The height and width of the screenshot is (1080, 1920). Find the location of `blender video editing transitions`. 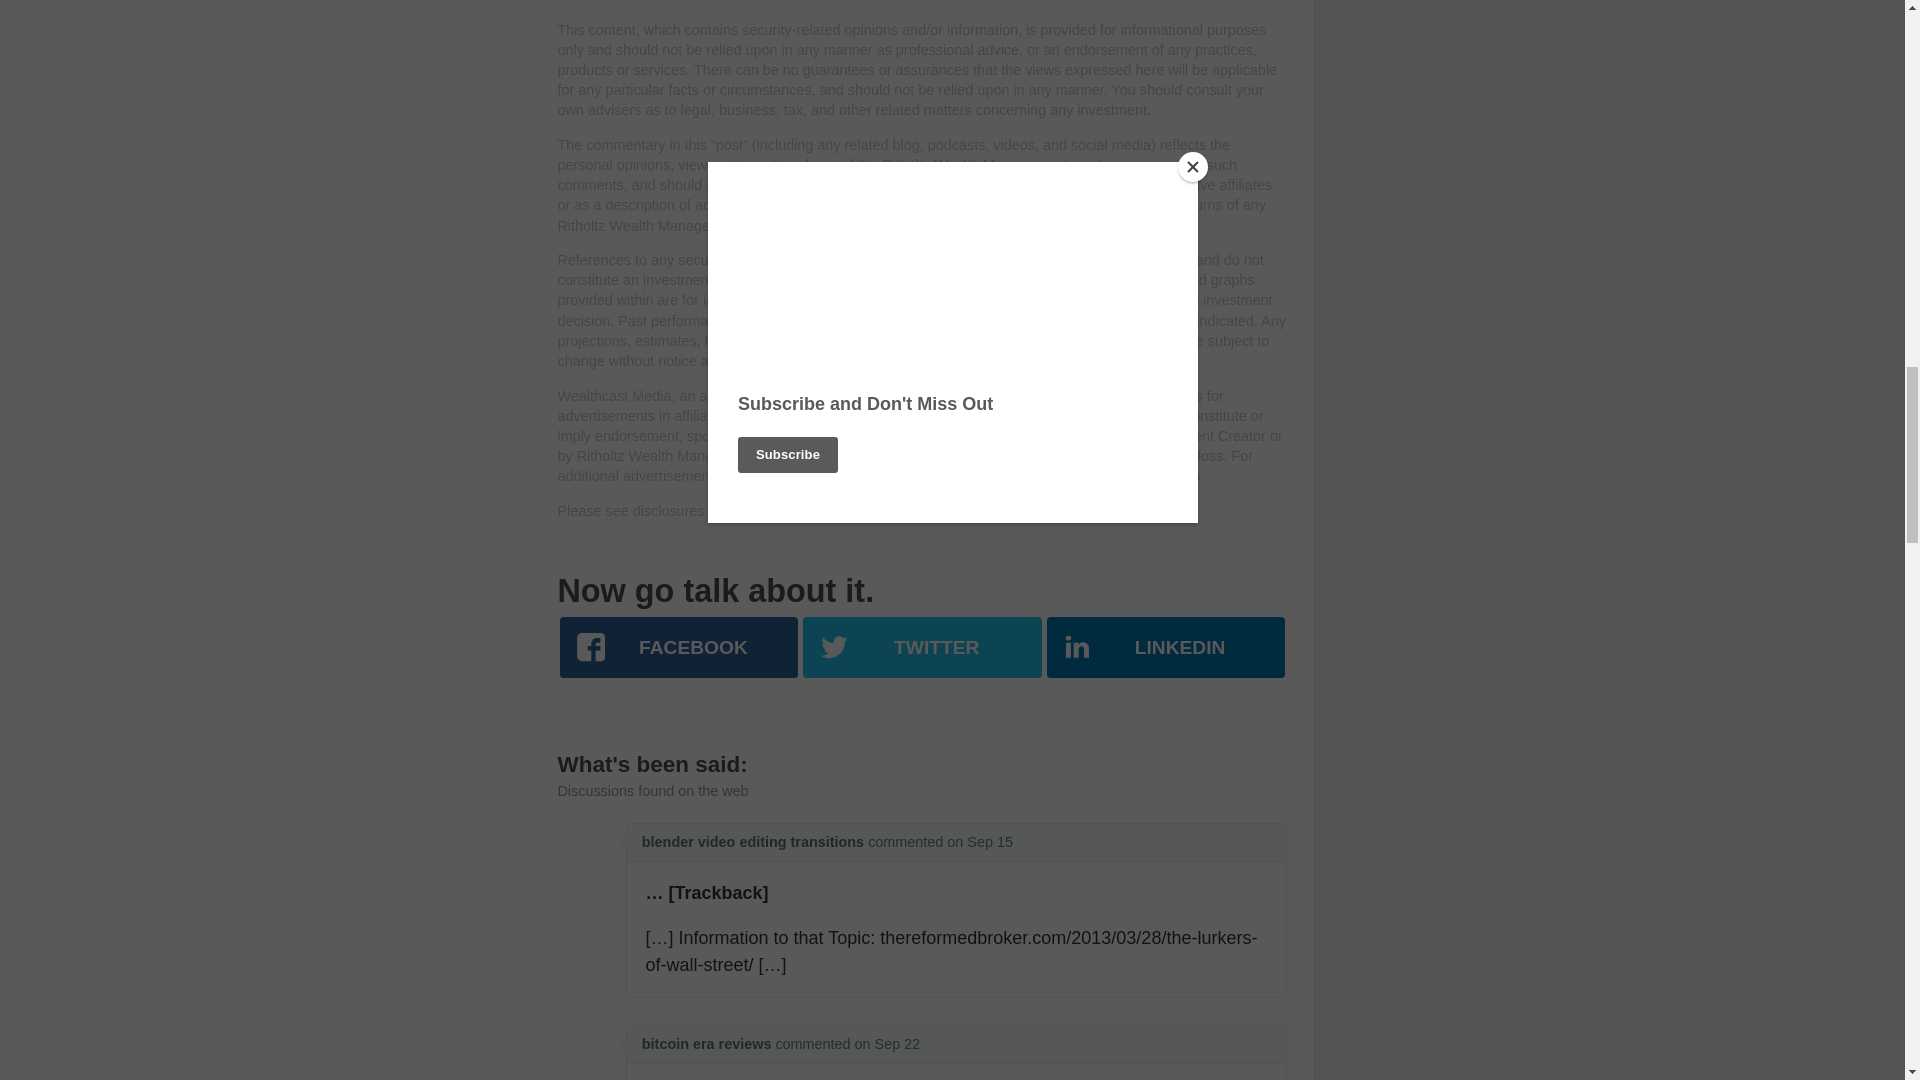

blender video editing transitions is located at coordinates (752, 841).